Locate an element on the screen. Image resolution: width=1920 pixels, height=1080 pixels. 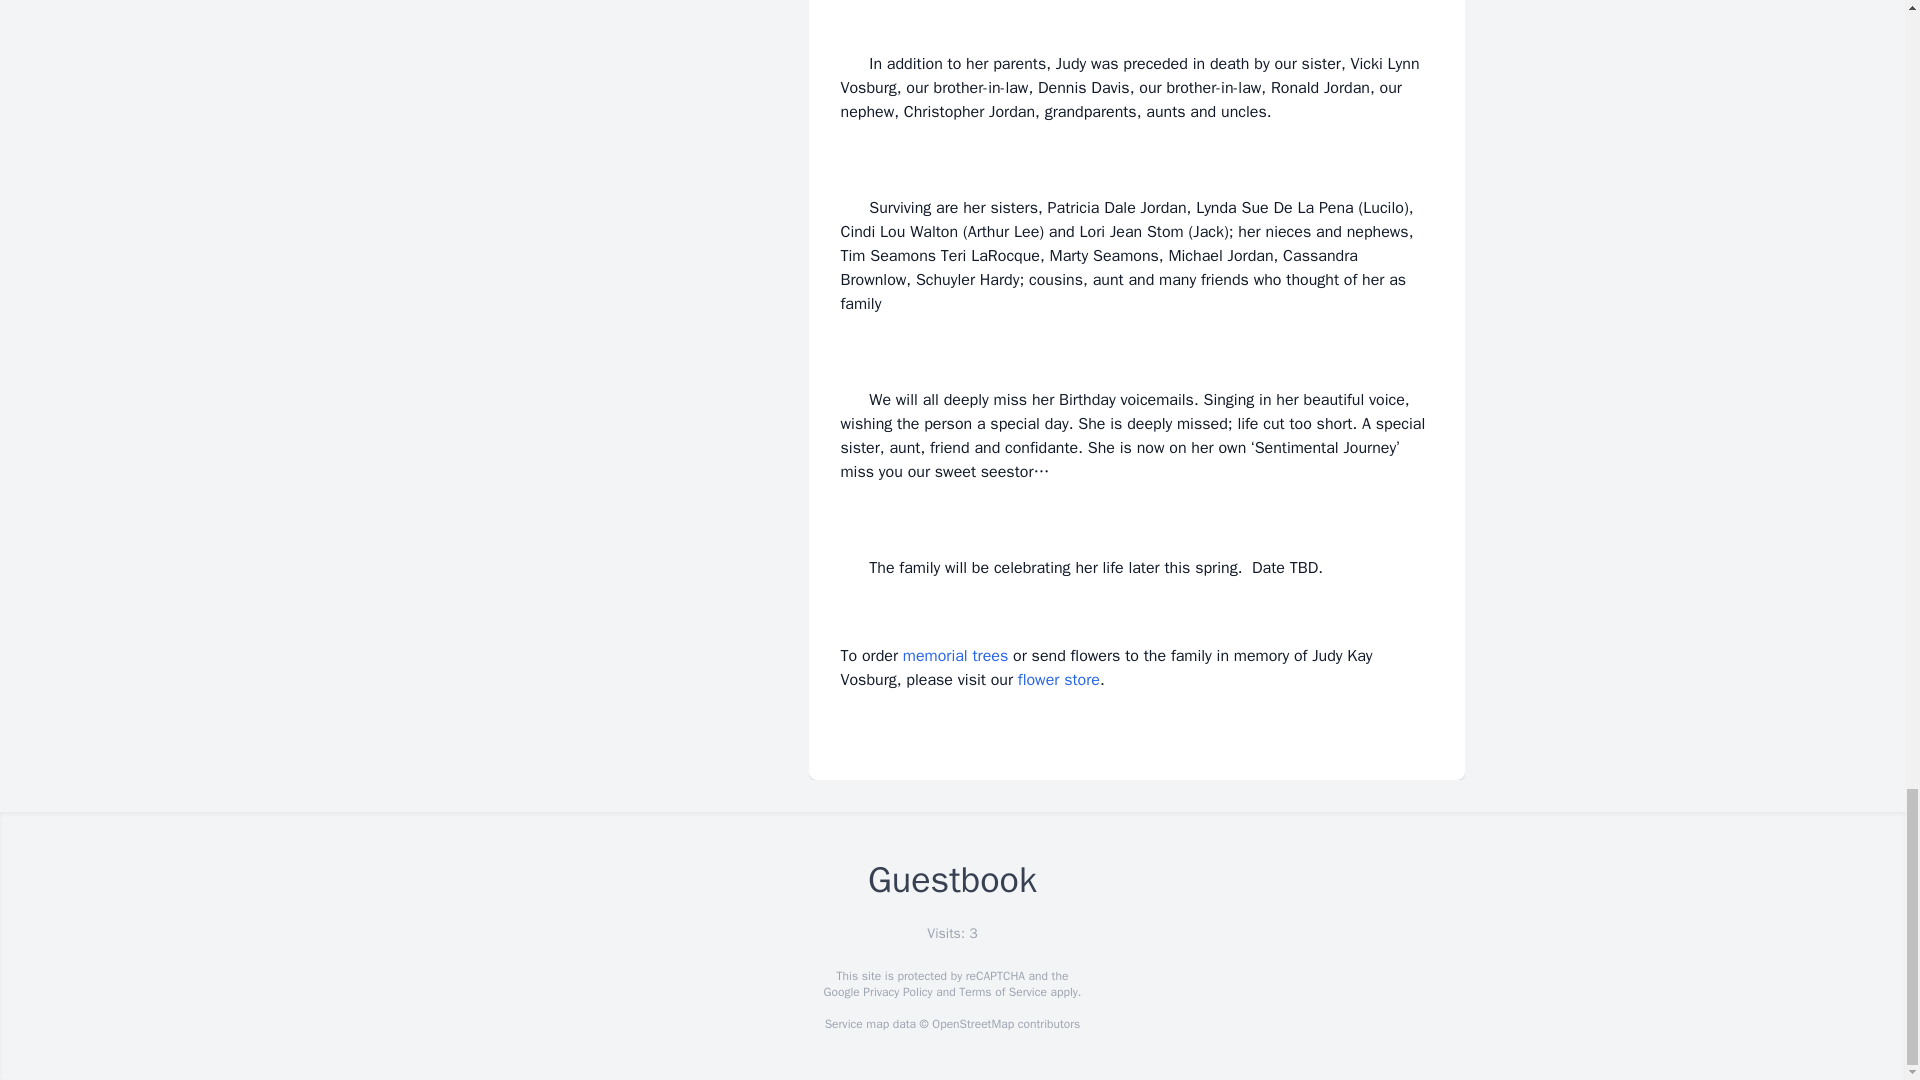
memorial trees is located at coordinates (955, 656).